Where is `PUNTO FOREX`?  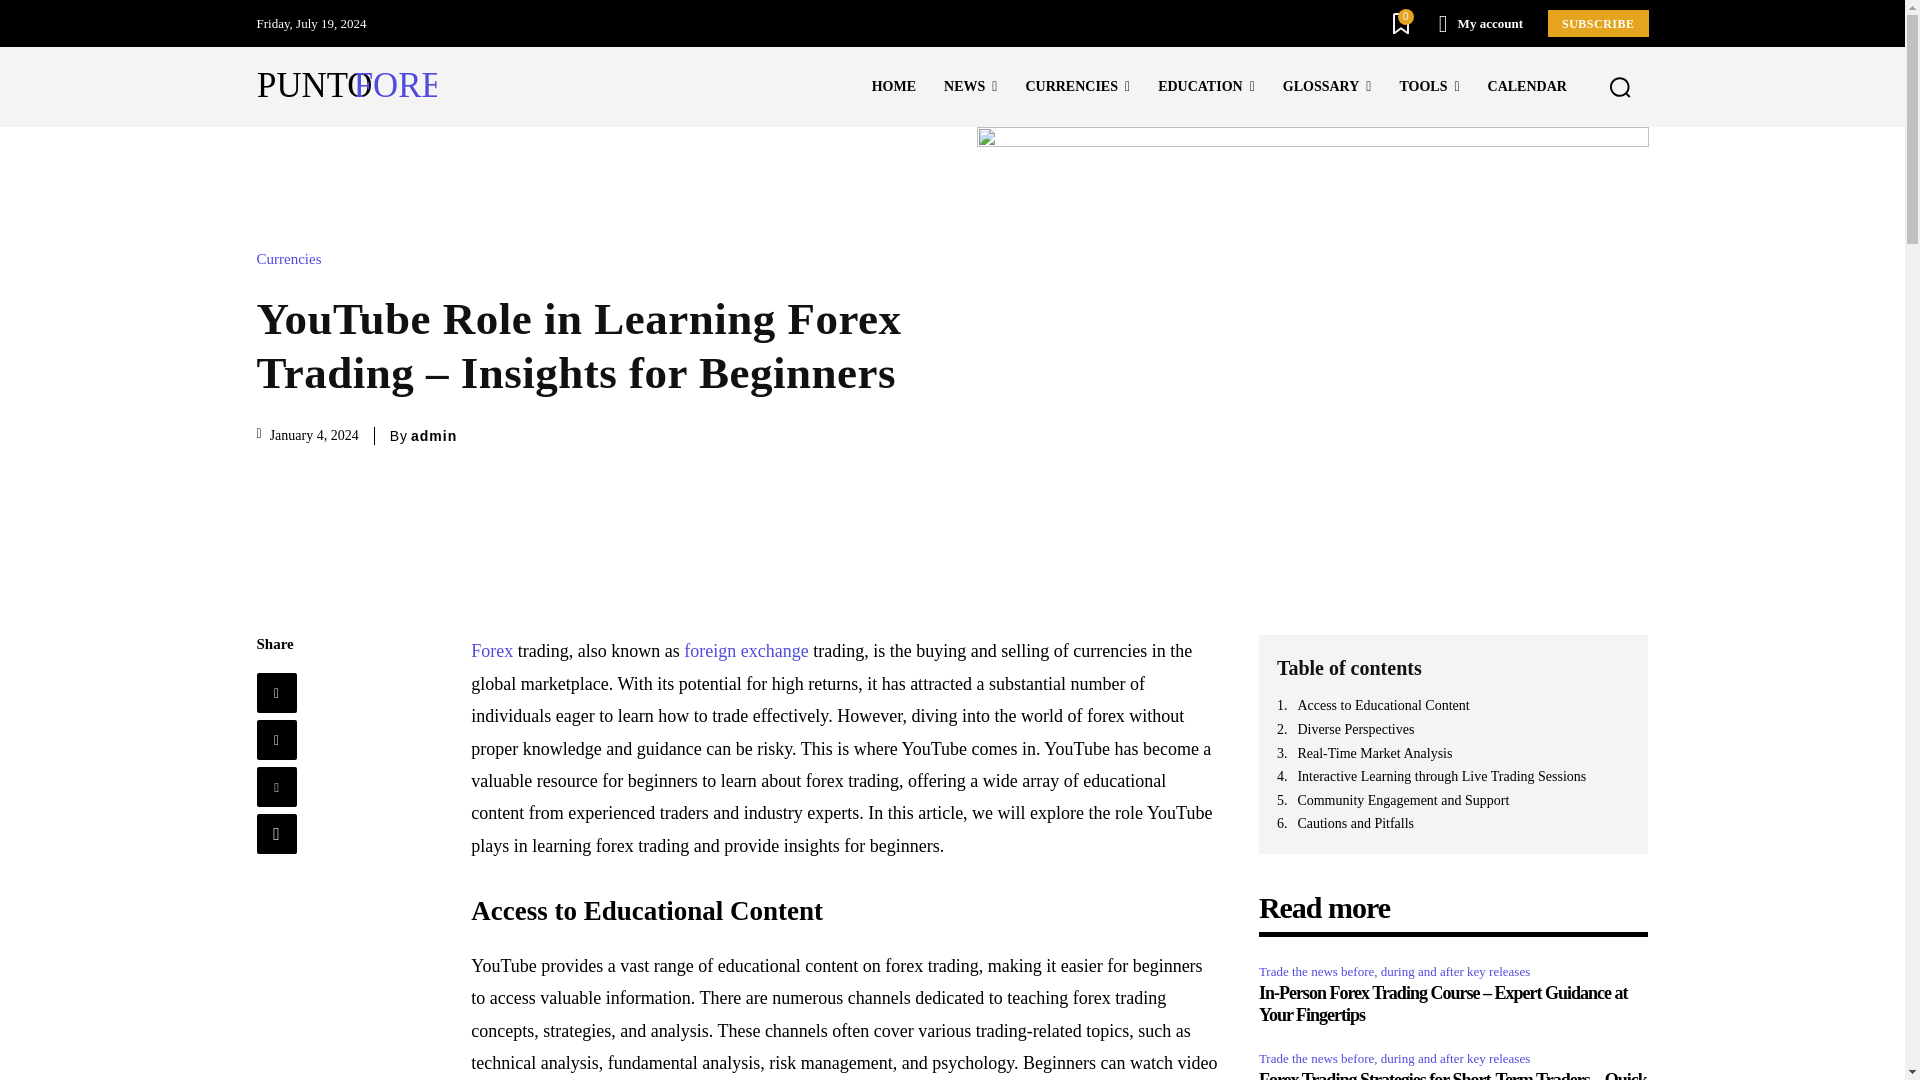
PUNTO FOREX is located at coordinates (345, 87).